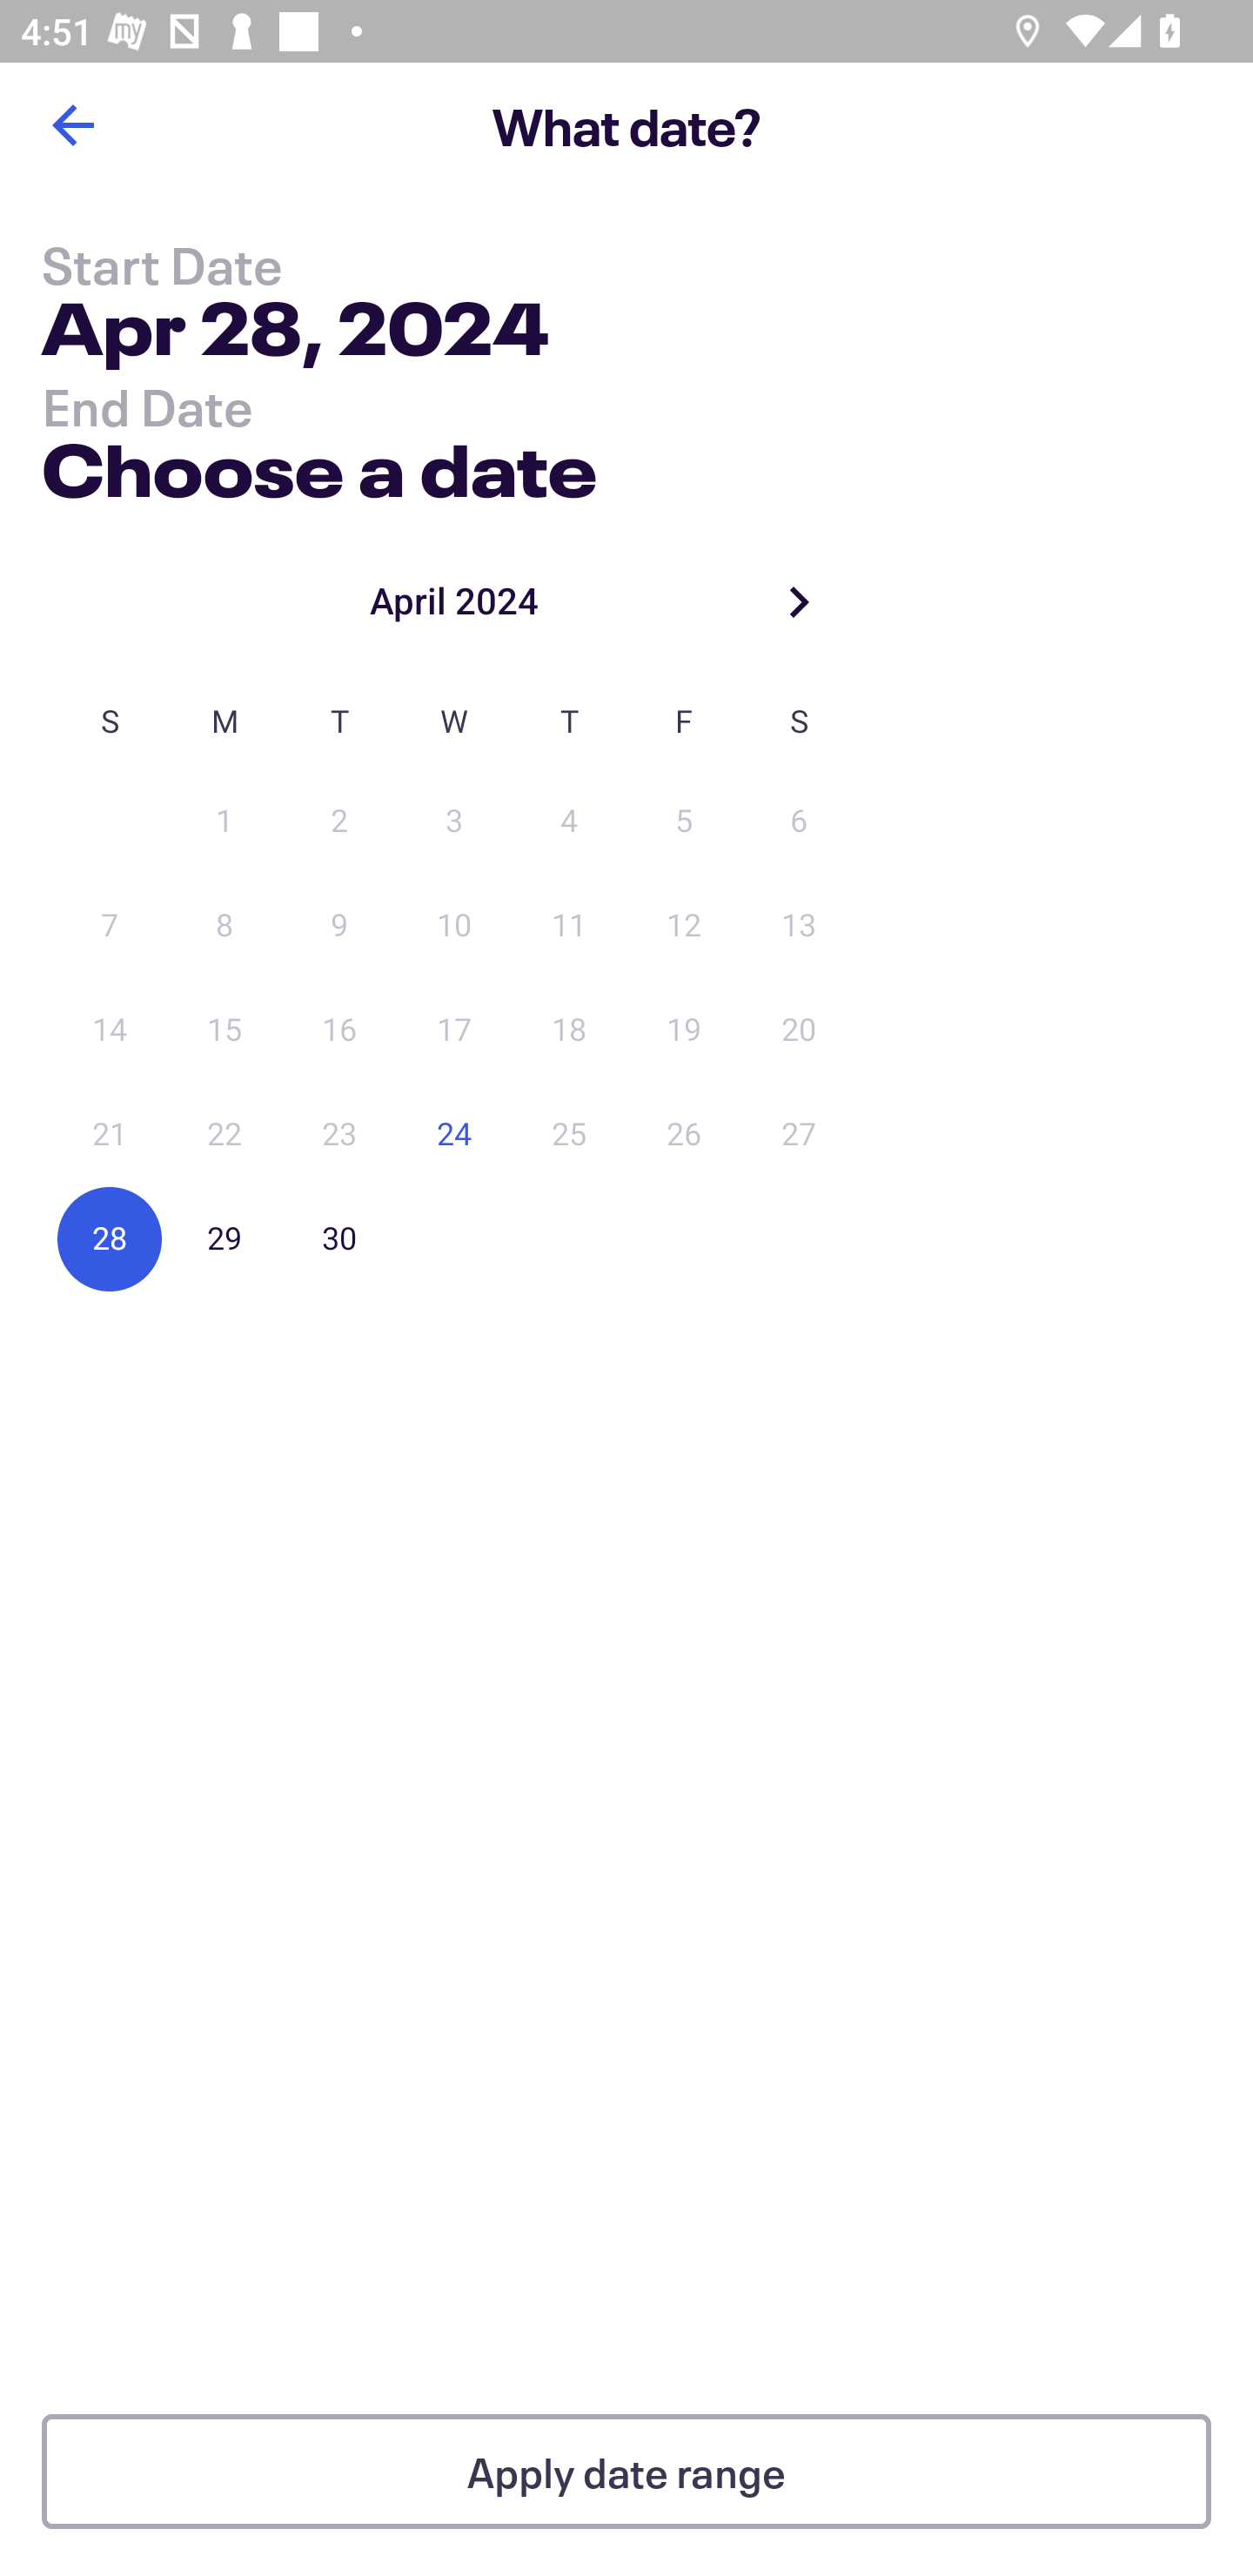  I want to click on 17 17 April 2024, so click(454, 1030).